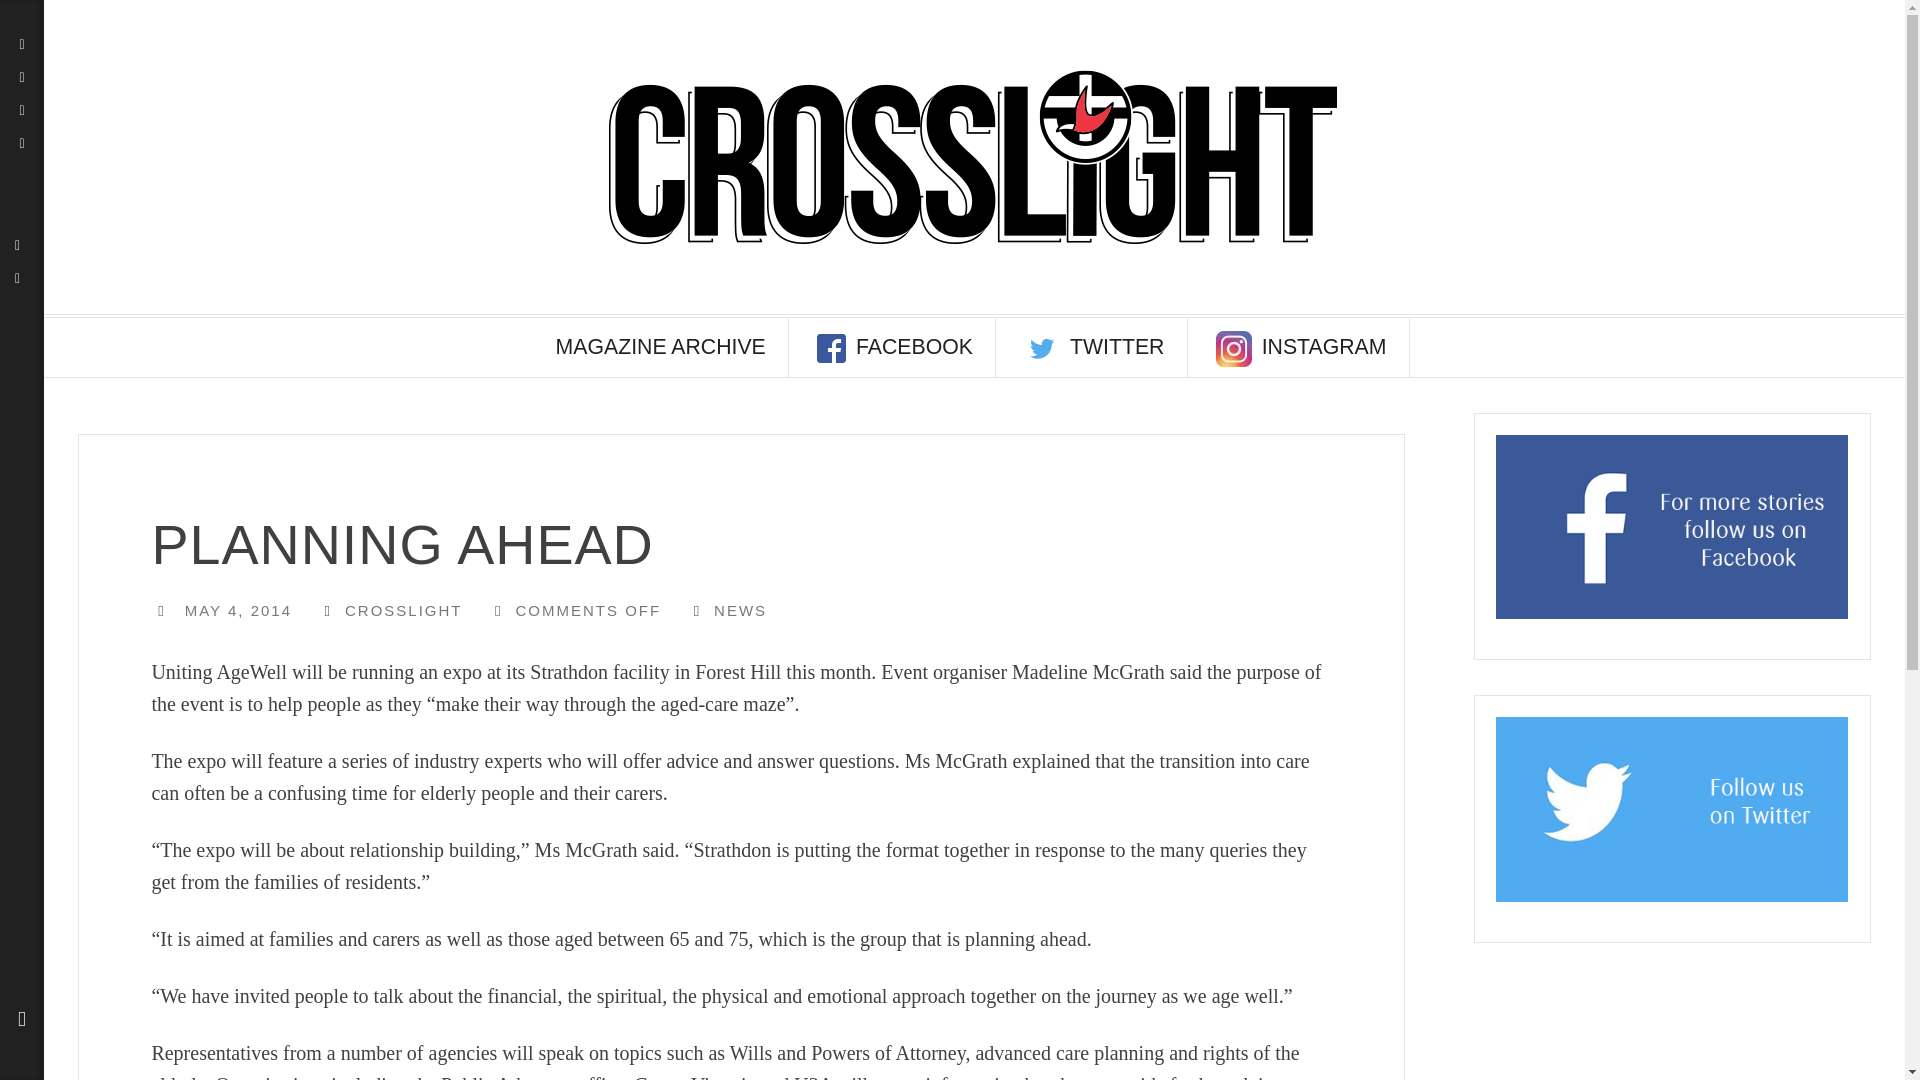 This screenshot has height=1080, width=1920. I want to click on Twitter, so click(18, 244).